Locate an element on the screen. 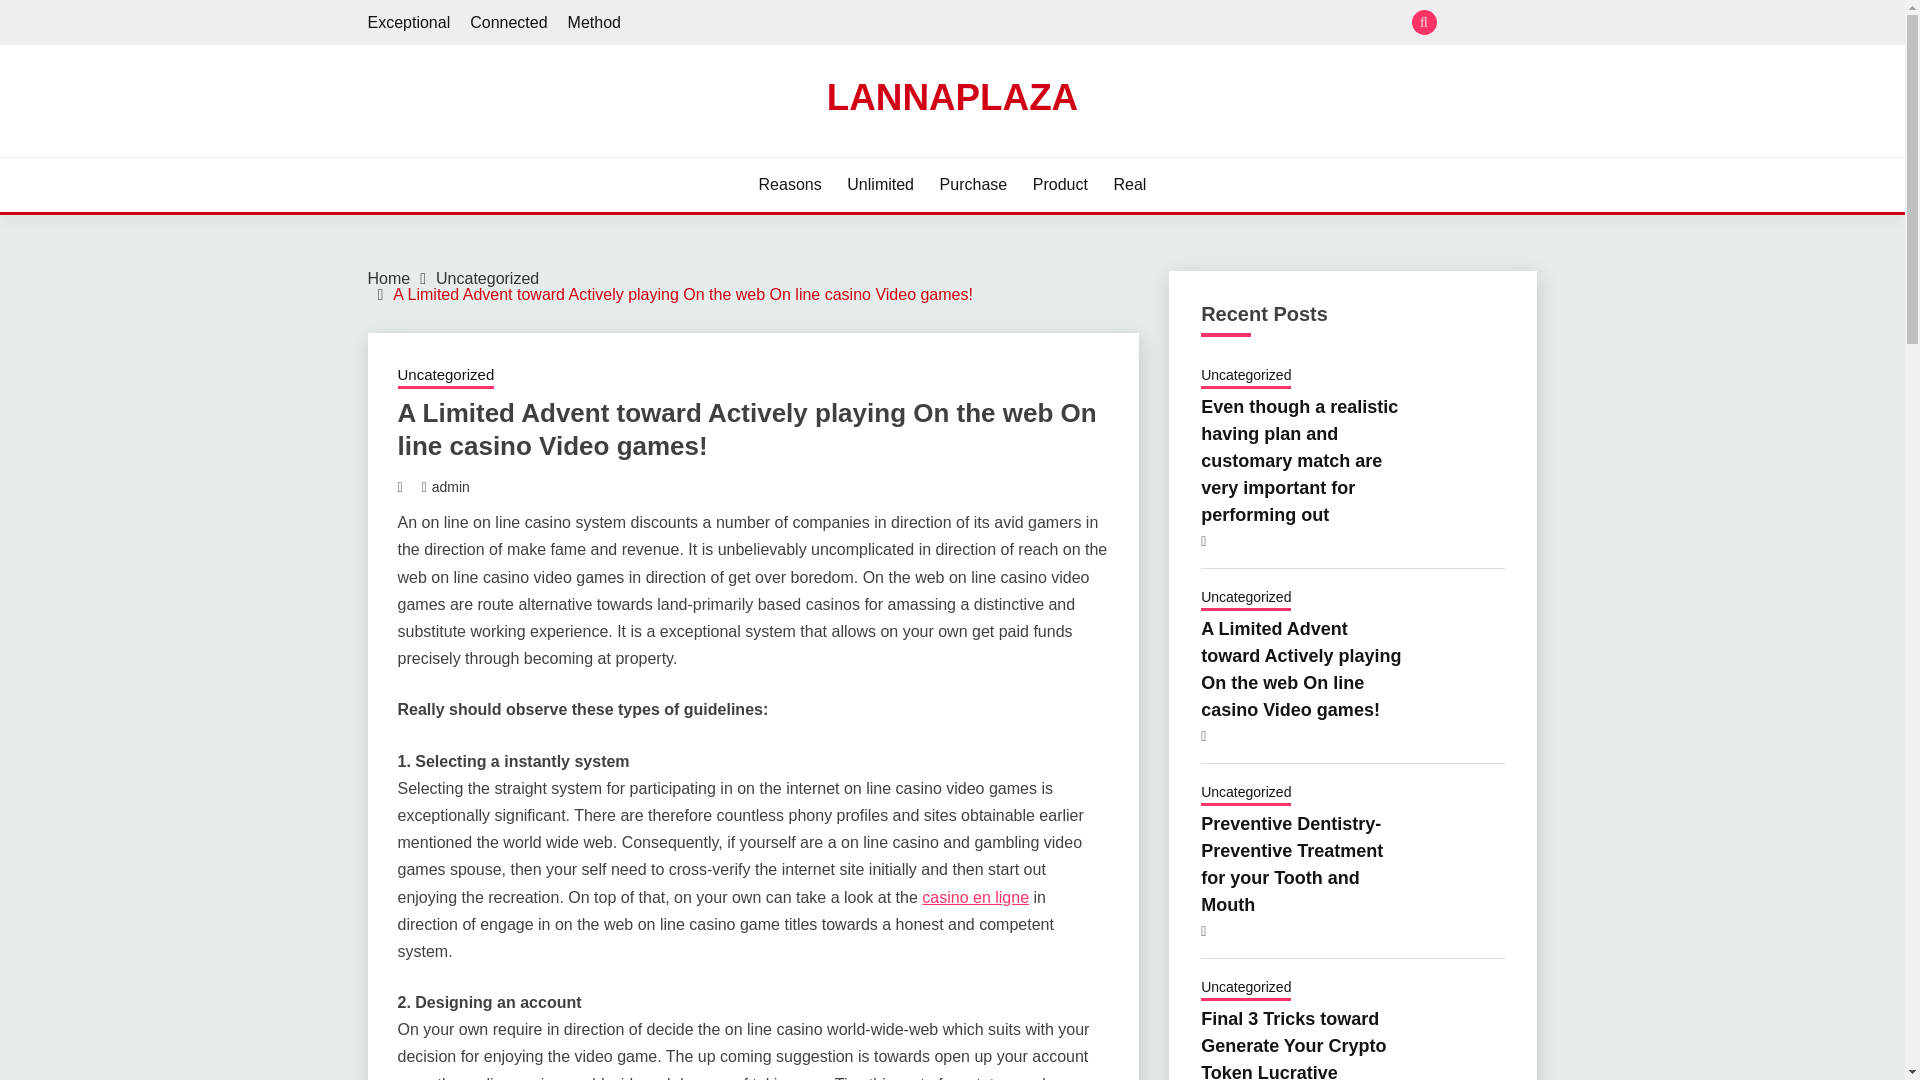 The image size is (1920, 1080). casino en ligne is located at coordinates (975, 897).